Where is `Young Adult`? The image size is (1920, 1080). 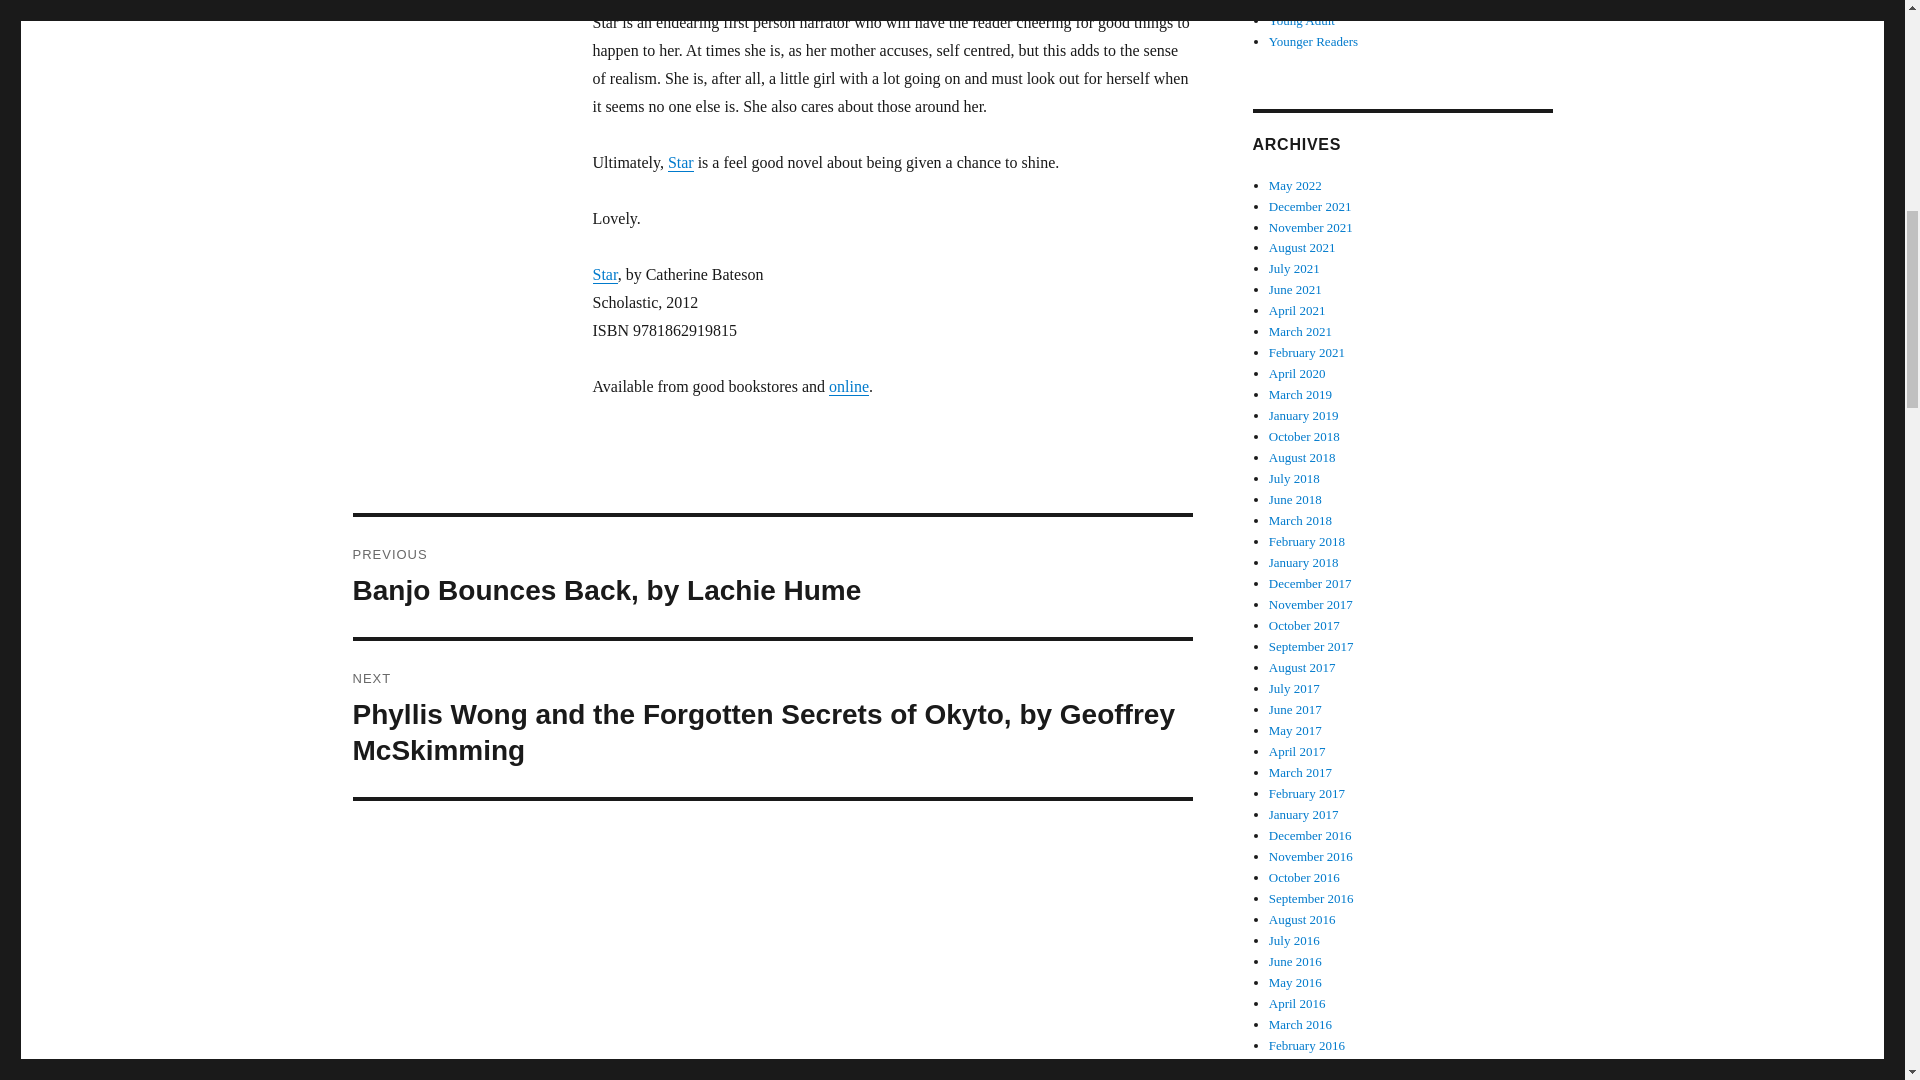
Young Adult is located at coordinates (1302, 20).